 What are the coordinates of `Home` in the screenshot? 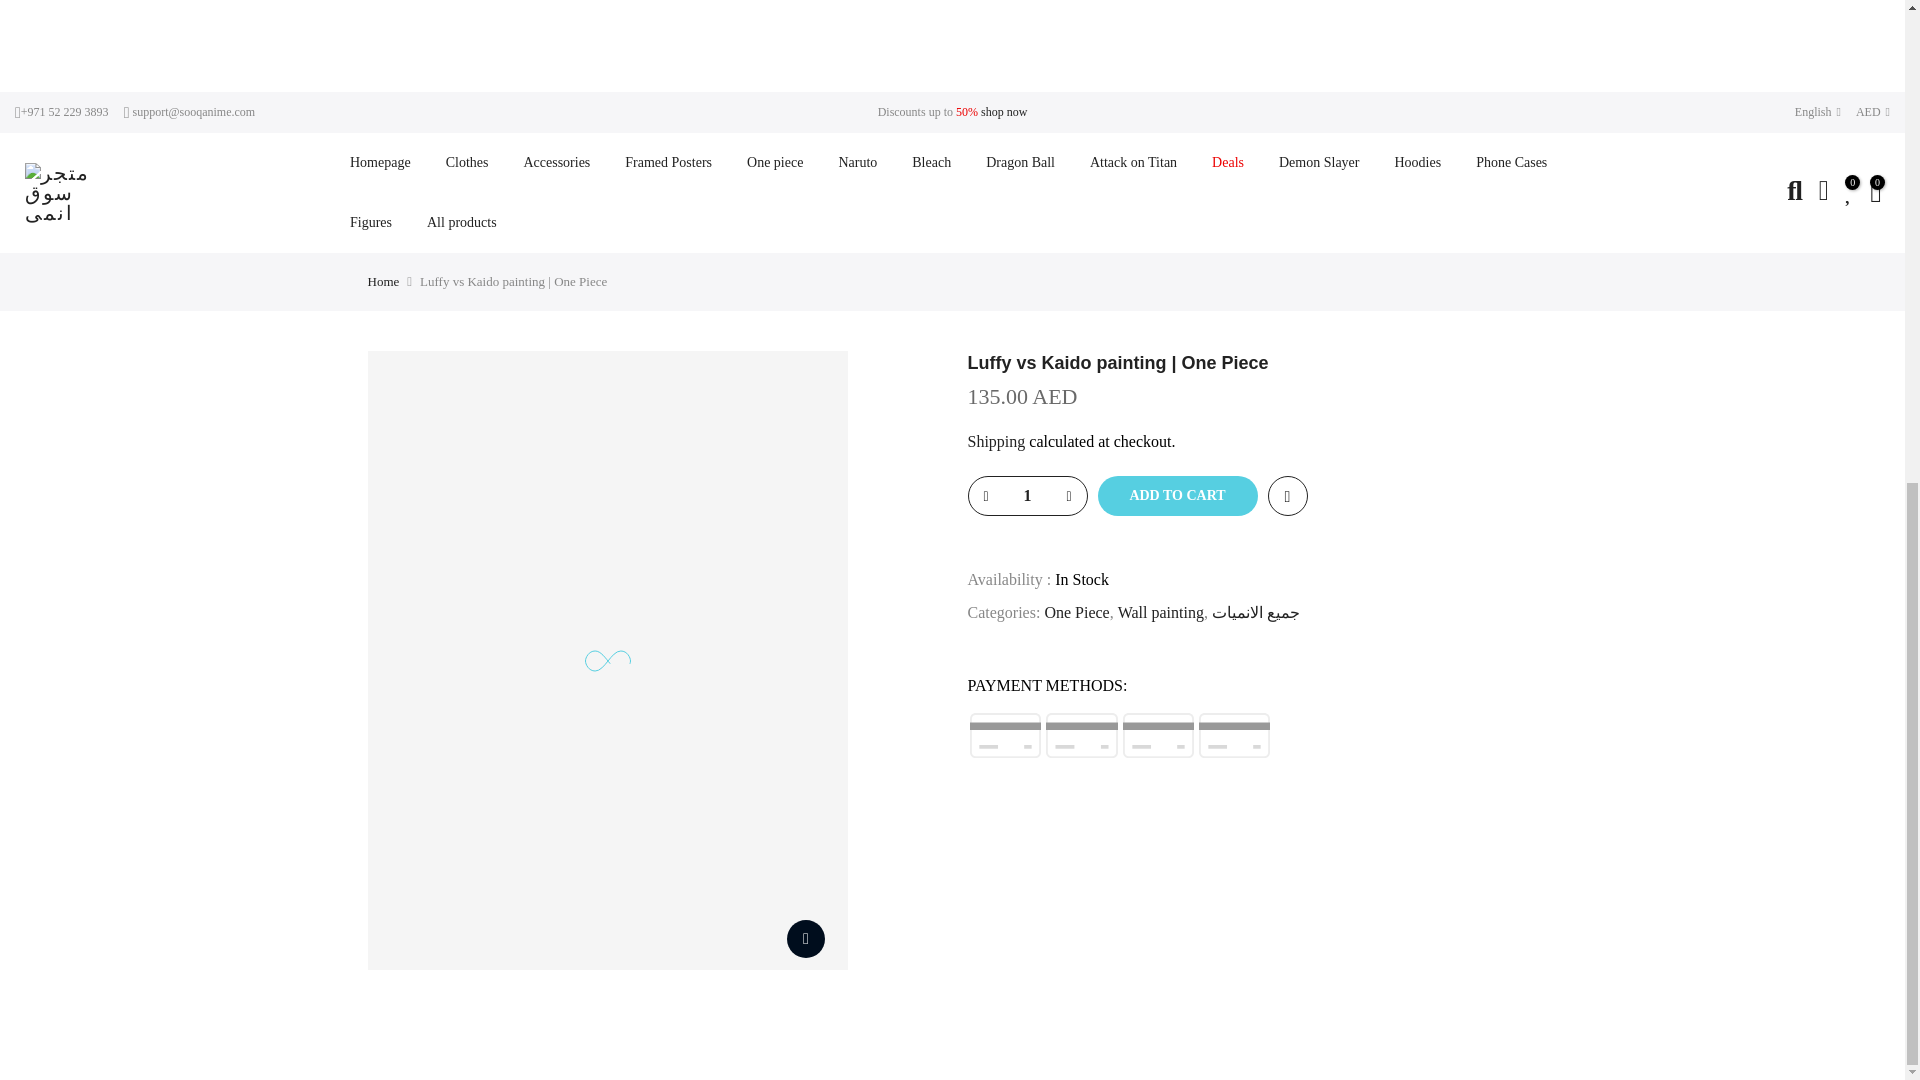 It's located at (384, 281).